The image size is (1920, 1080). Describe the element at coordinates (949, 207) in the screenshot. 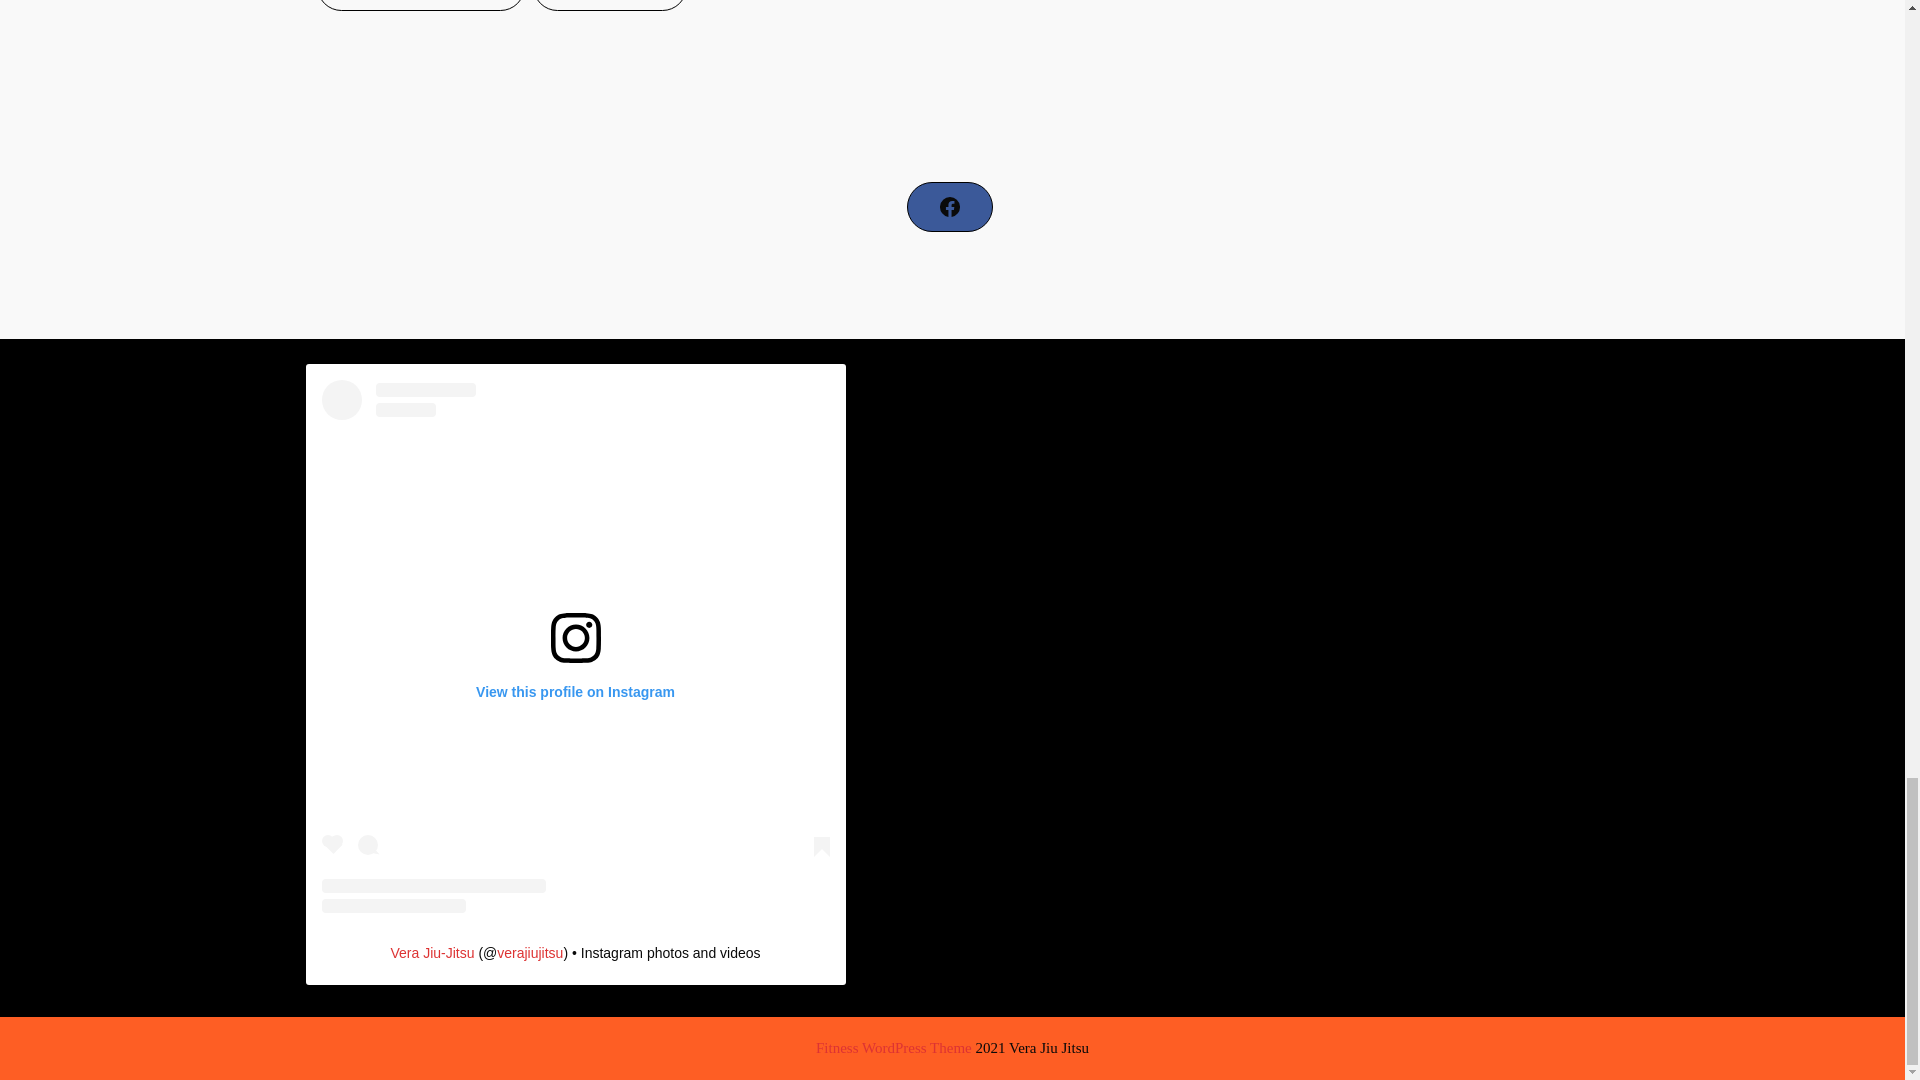

I see `Facebook` at that location.